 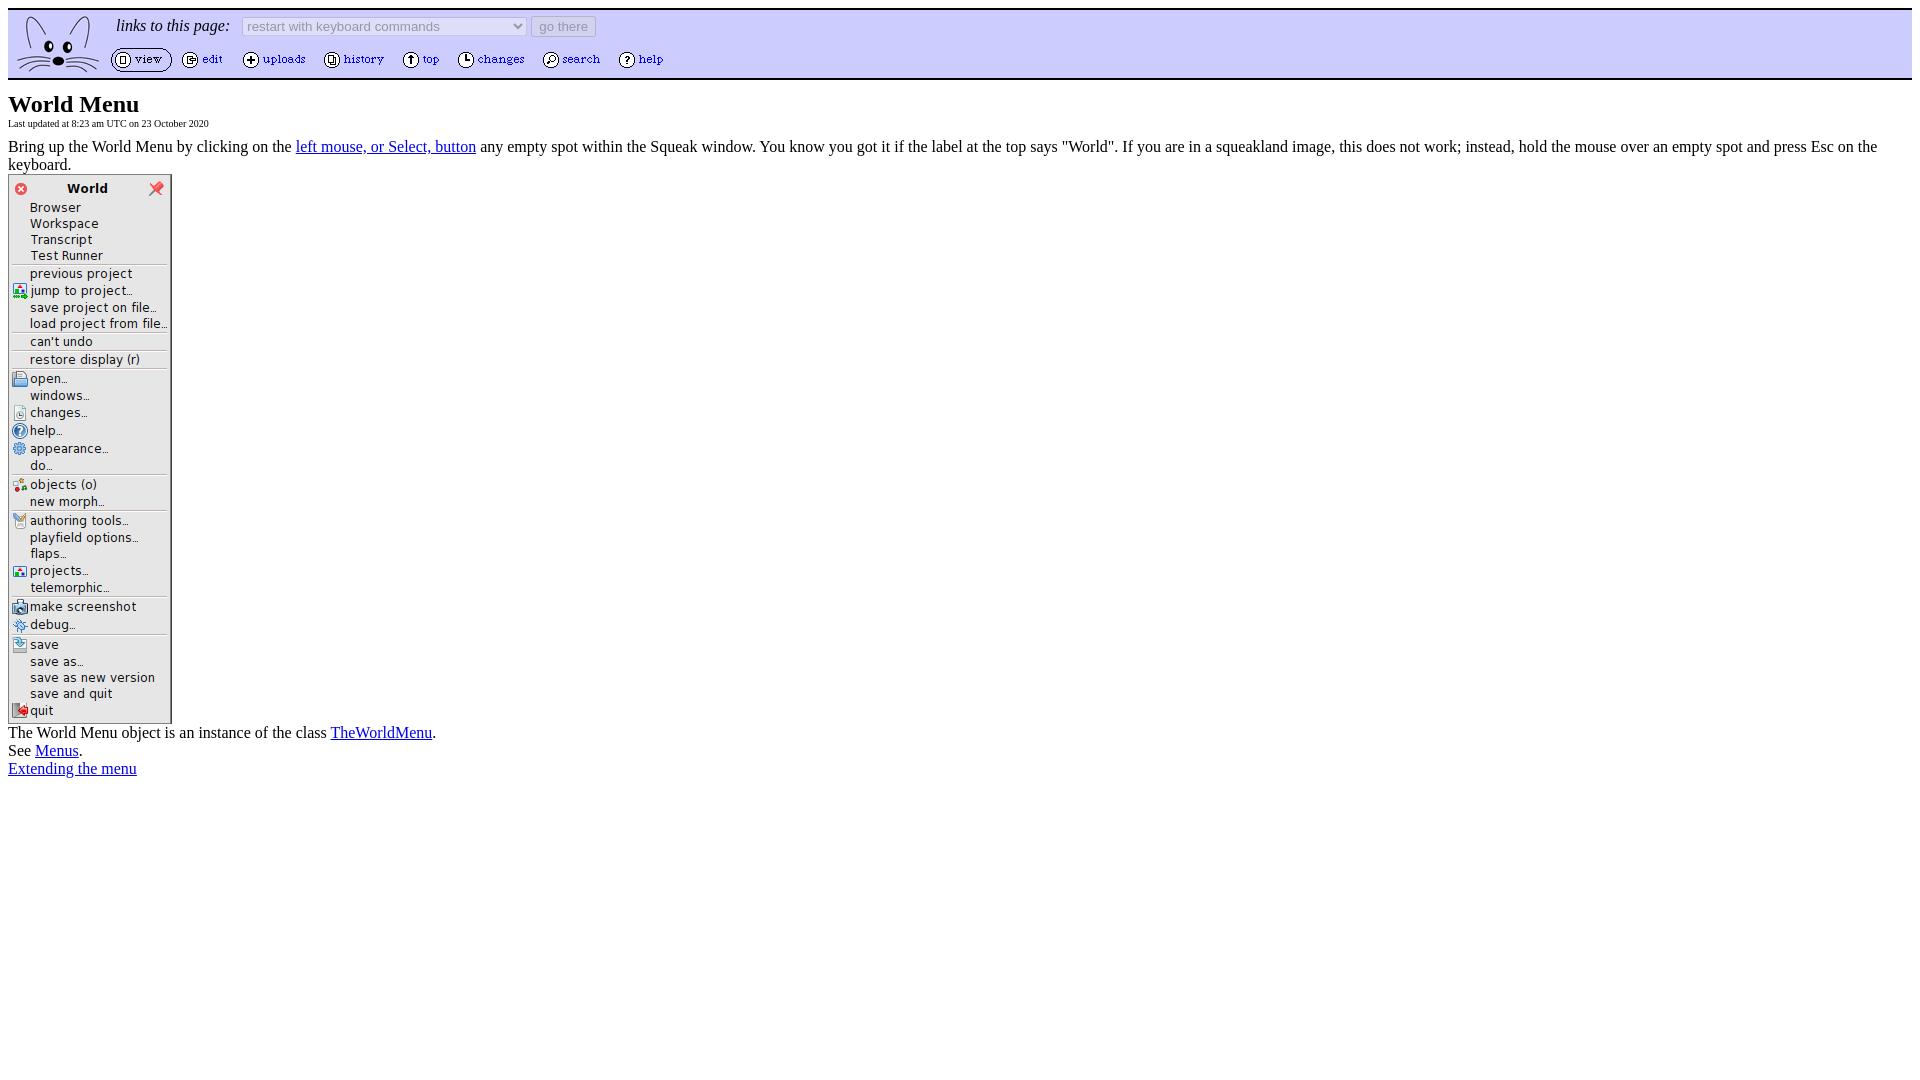 I want to click on Menus, so click(x=56, y=750).